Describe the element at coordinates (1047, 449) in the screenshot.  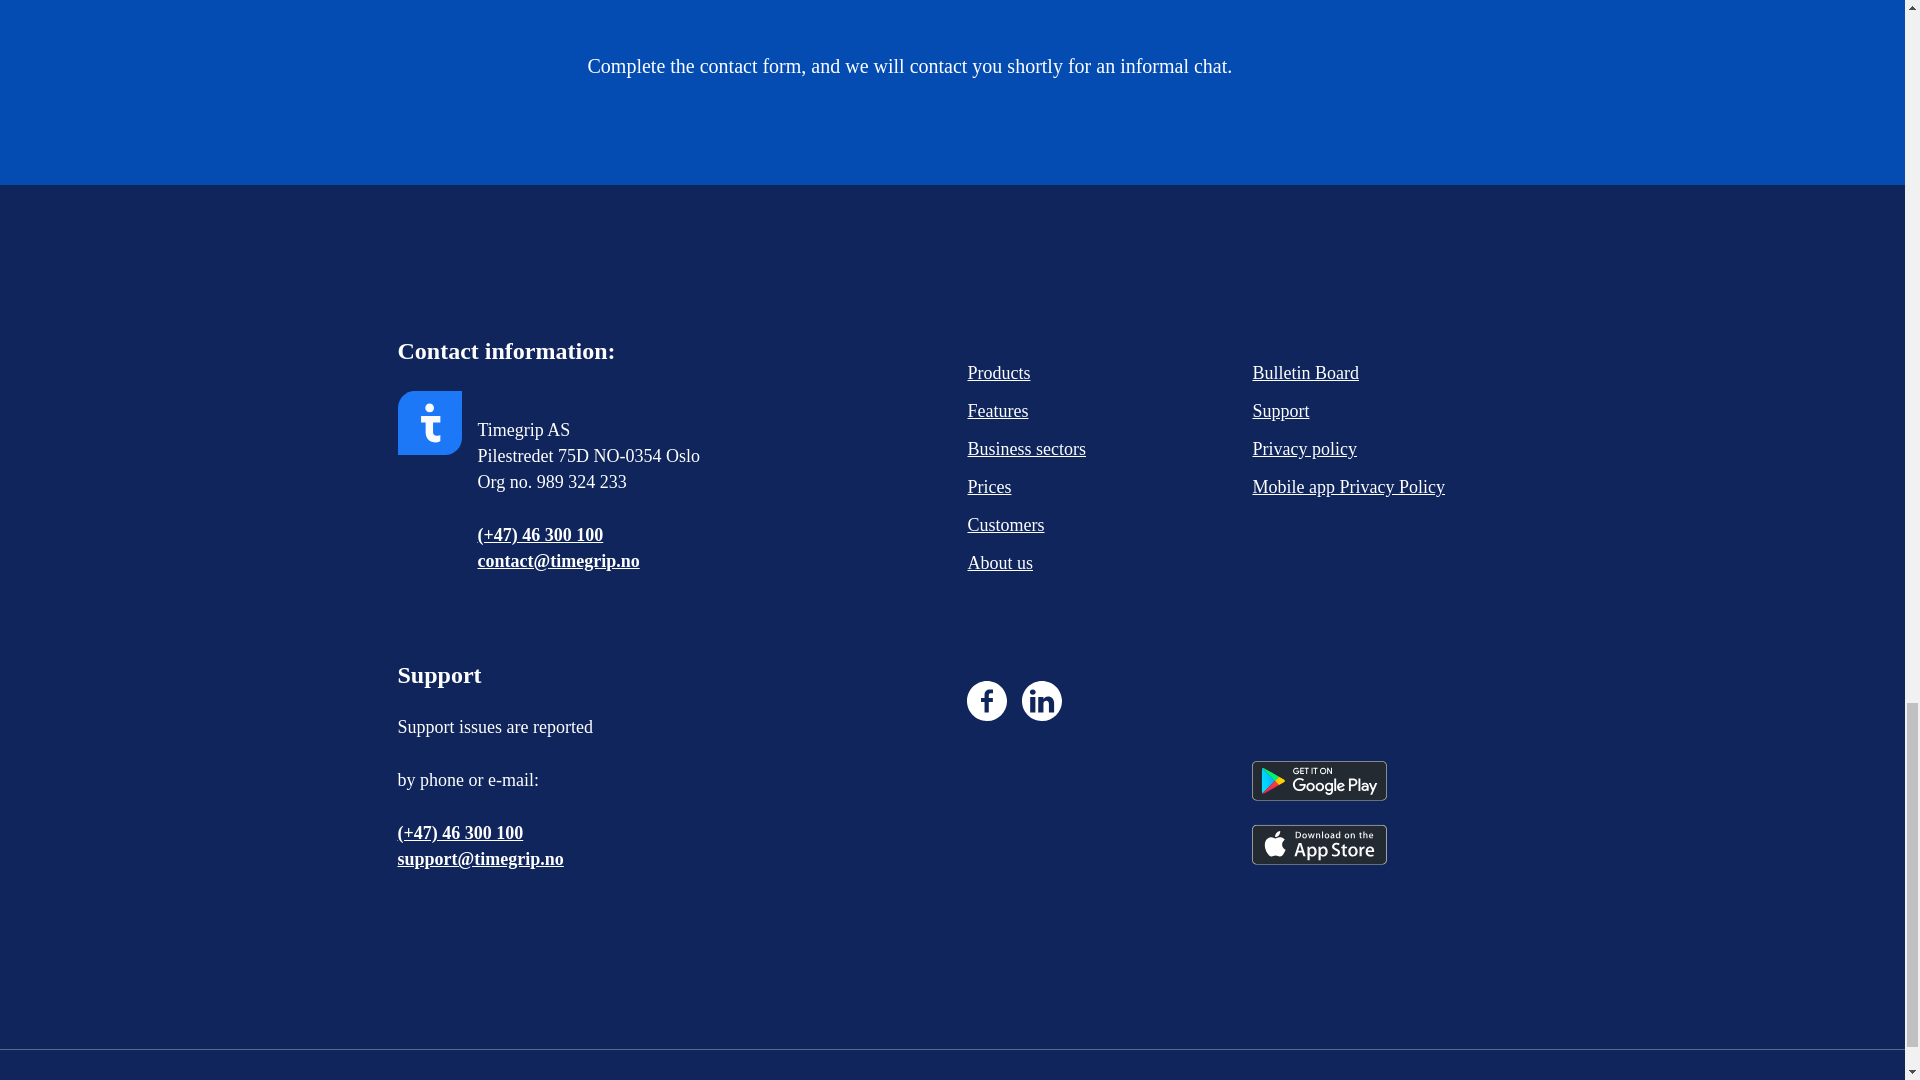
I see `Business sectors` at that location.